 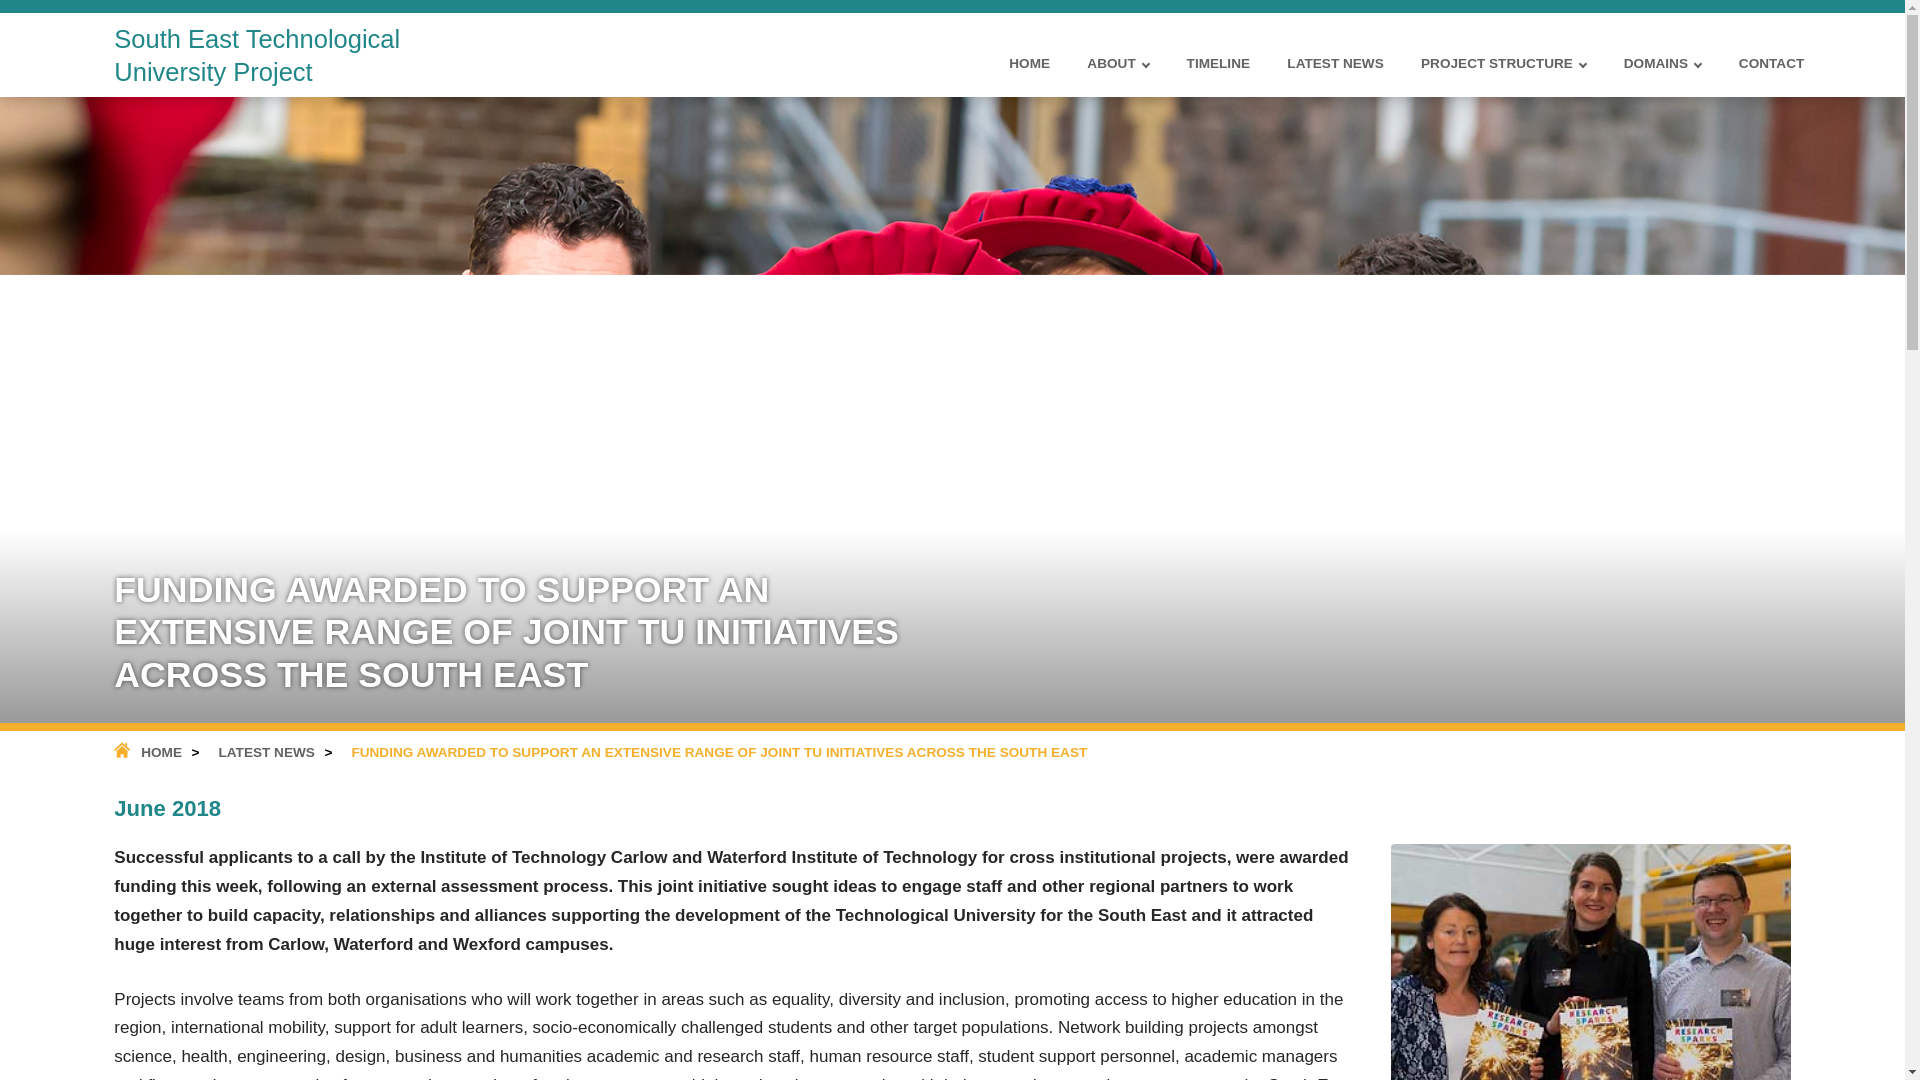 I want to click on DOMAINS, so click(x=1662, y=72).